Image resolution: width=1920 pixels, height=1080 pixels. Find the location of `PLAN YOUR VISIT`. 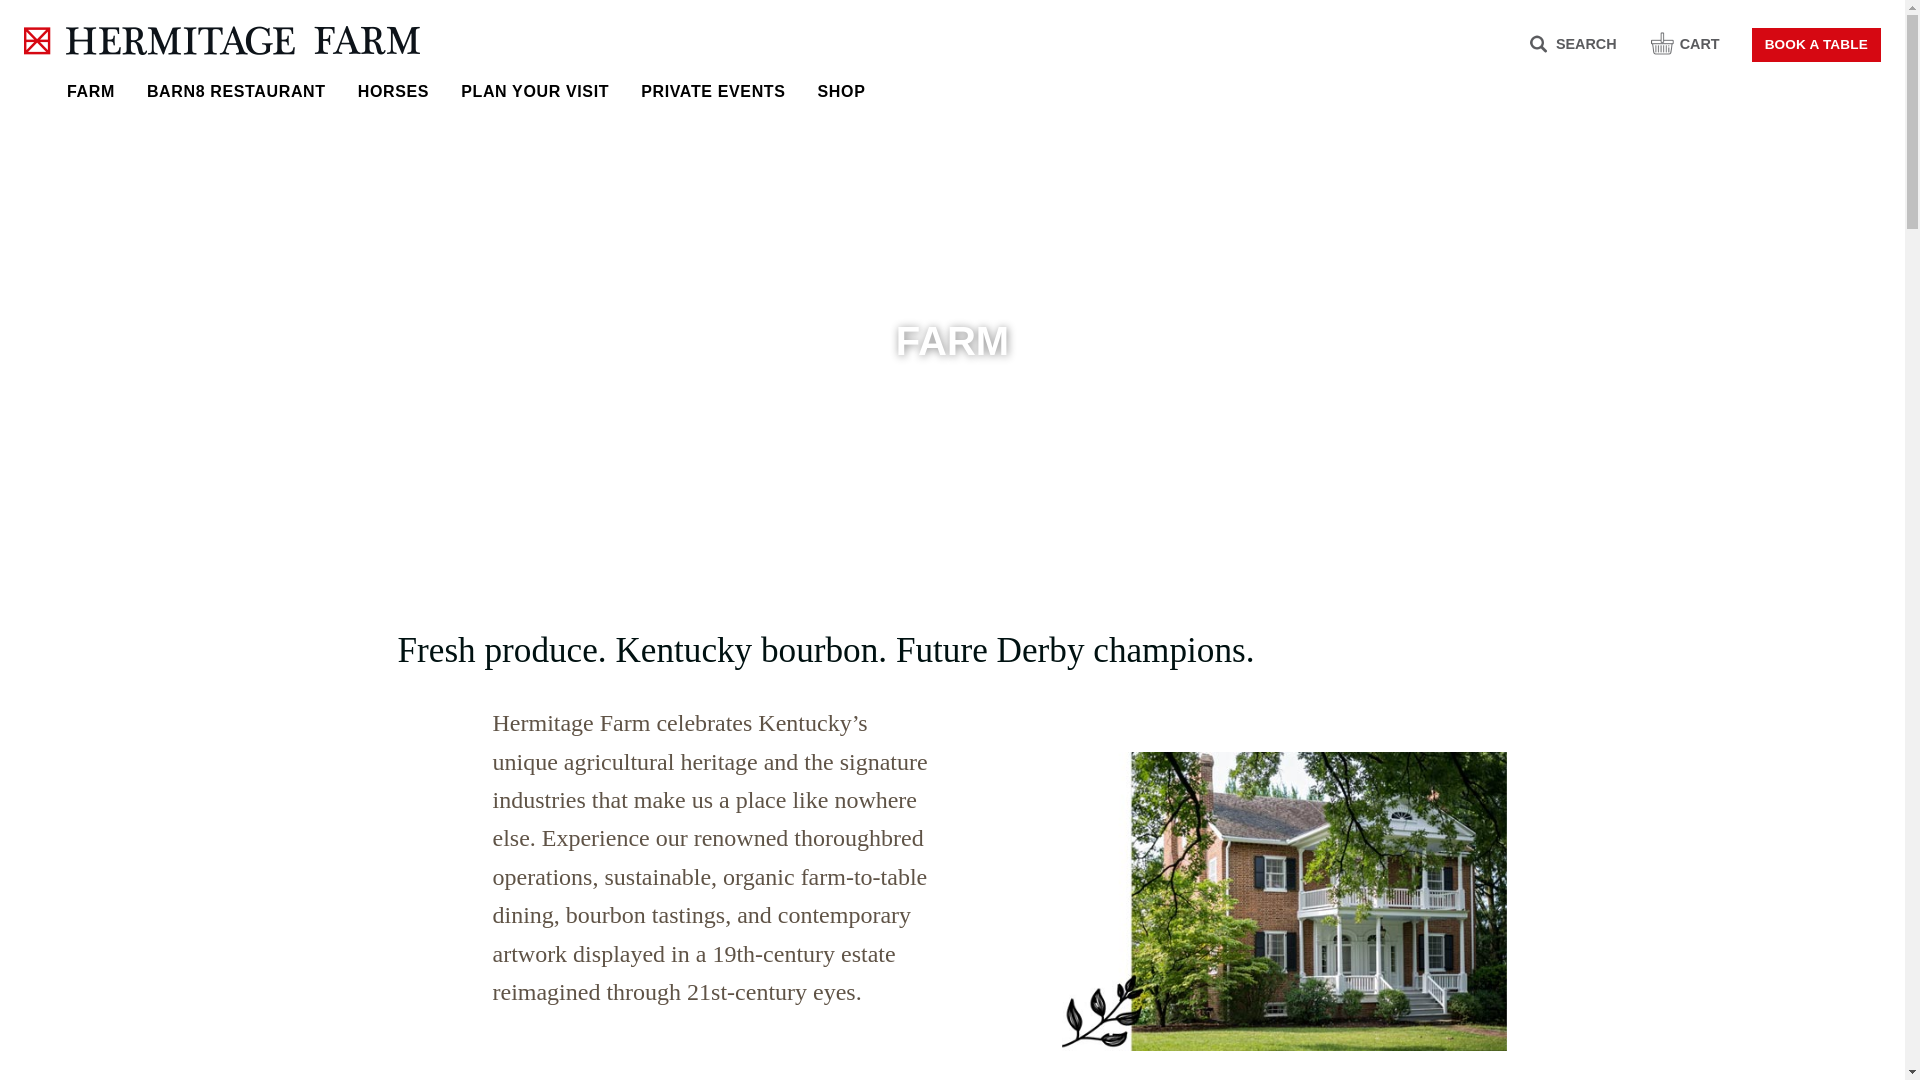

PLAN YOUR VISIT is located at coordinates (535, 90).